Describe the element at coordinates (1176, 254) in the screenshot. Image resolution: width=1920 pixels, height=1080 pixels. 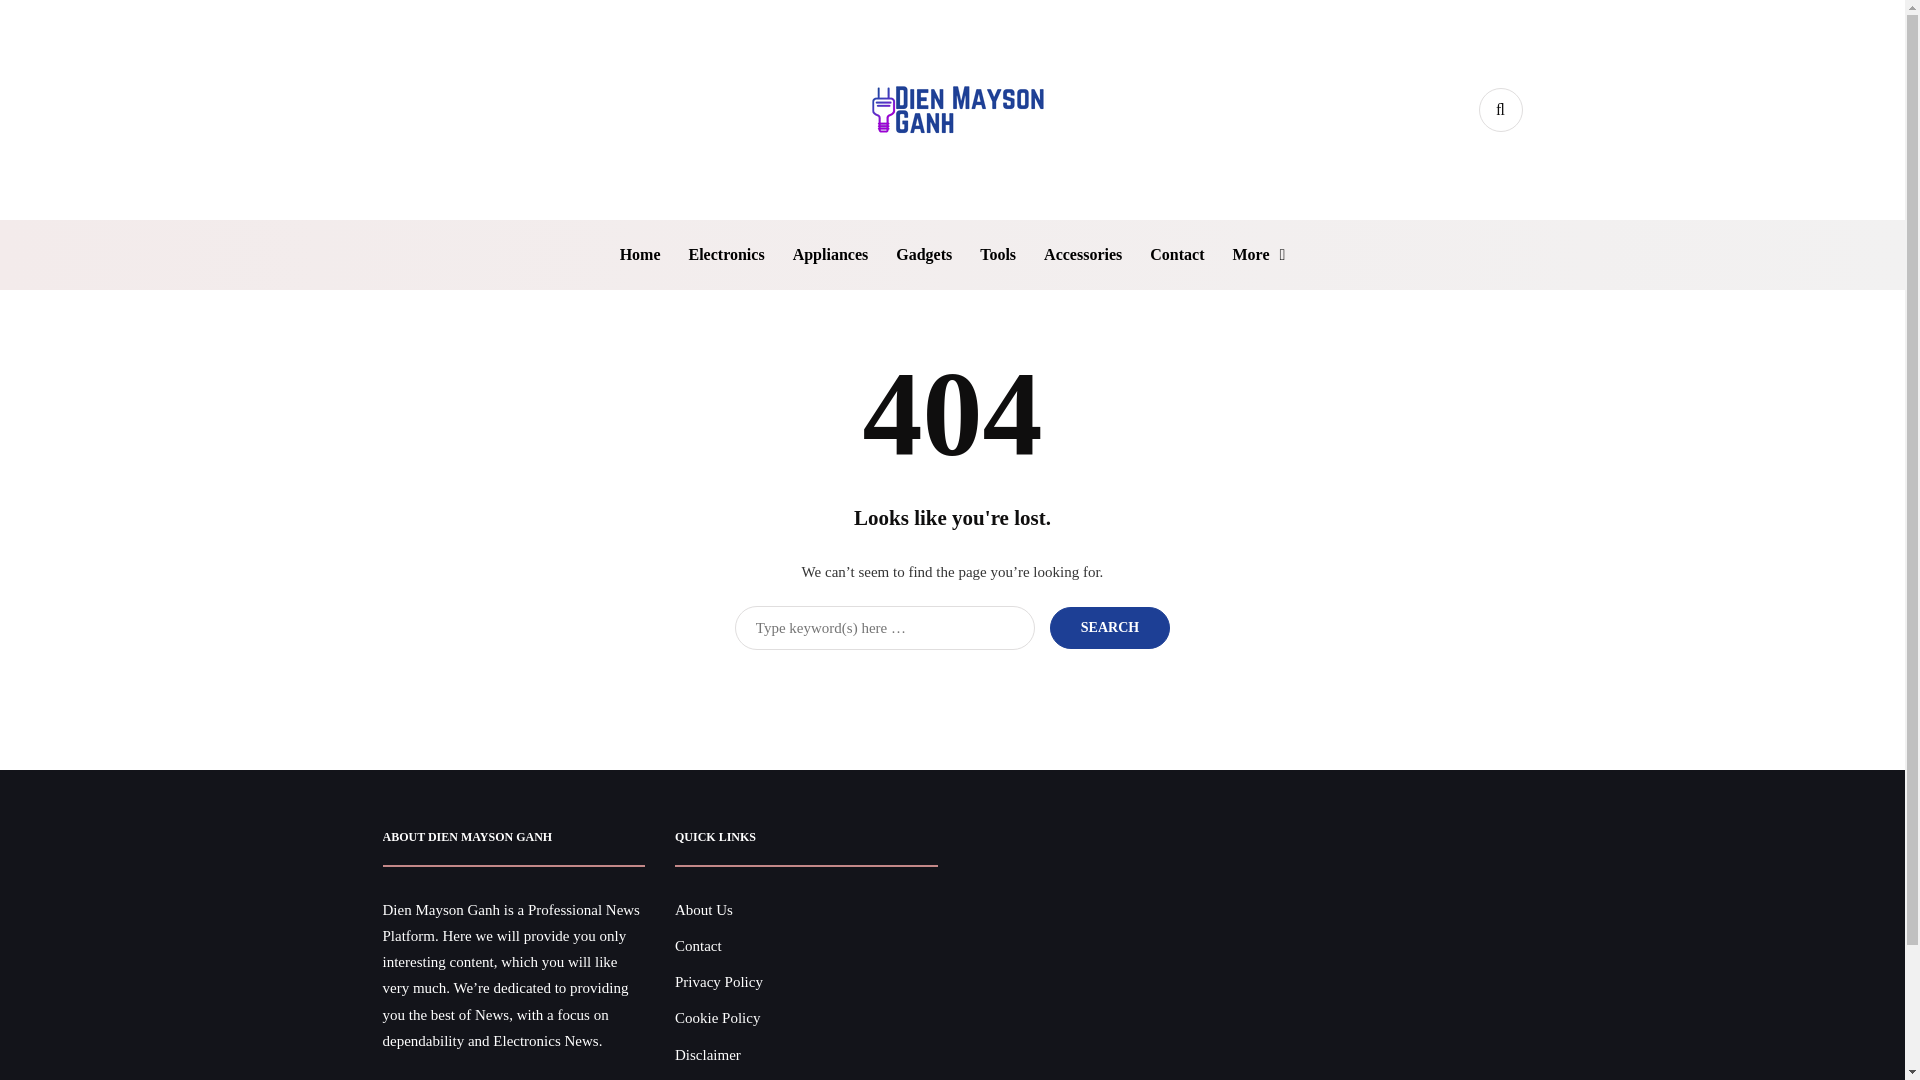
I see `Contact` at that location.